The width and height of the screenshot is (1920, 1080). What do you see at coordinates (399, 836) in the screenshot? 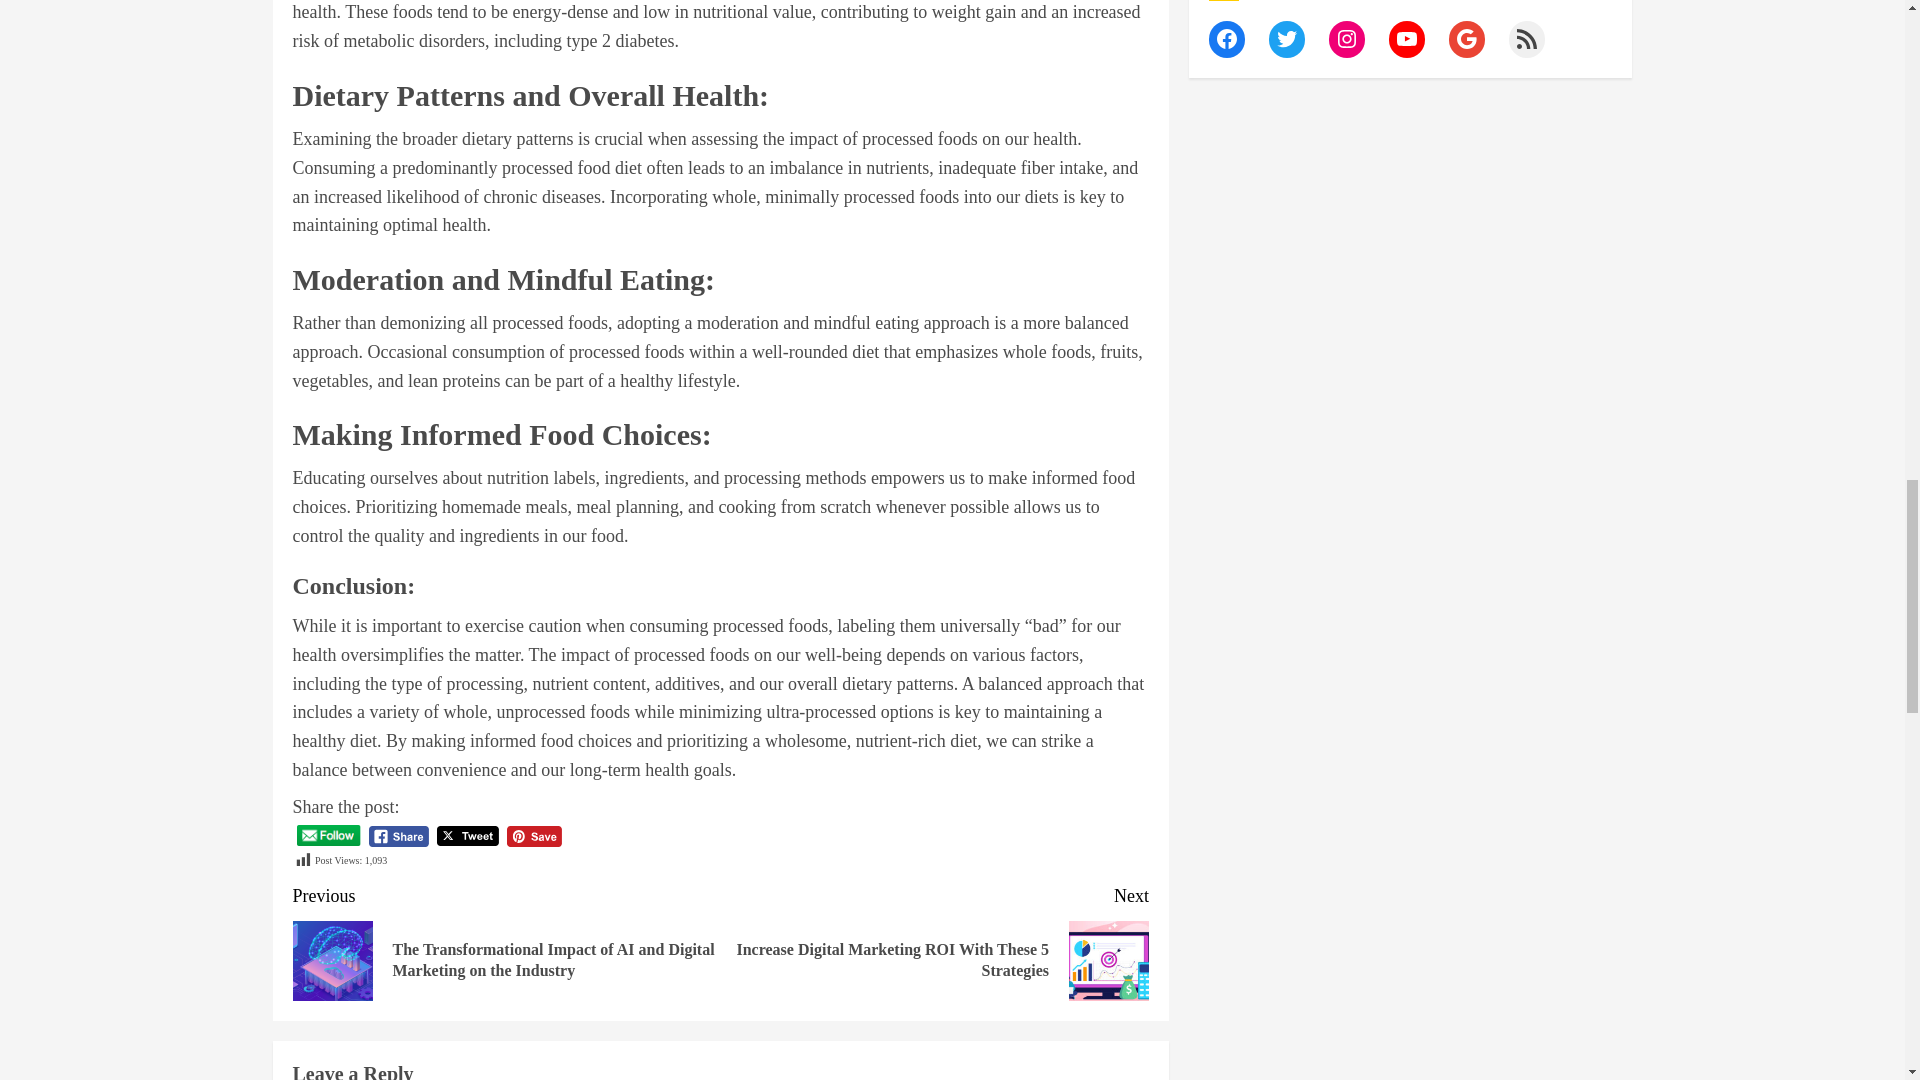
I see `Facebook Share` at bounding box center [399, 836].